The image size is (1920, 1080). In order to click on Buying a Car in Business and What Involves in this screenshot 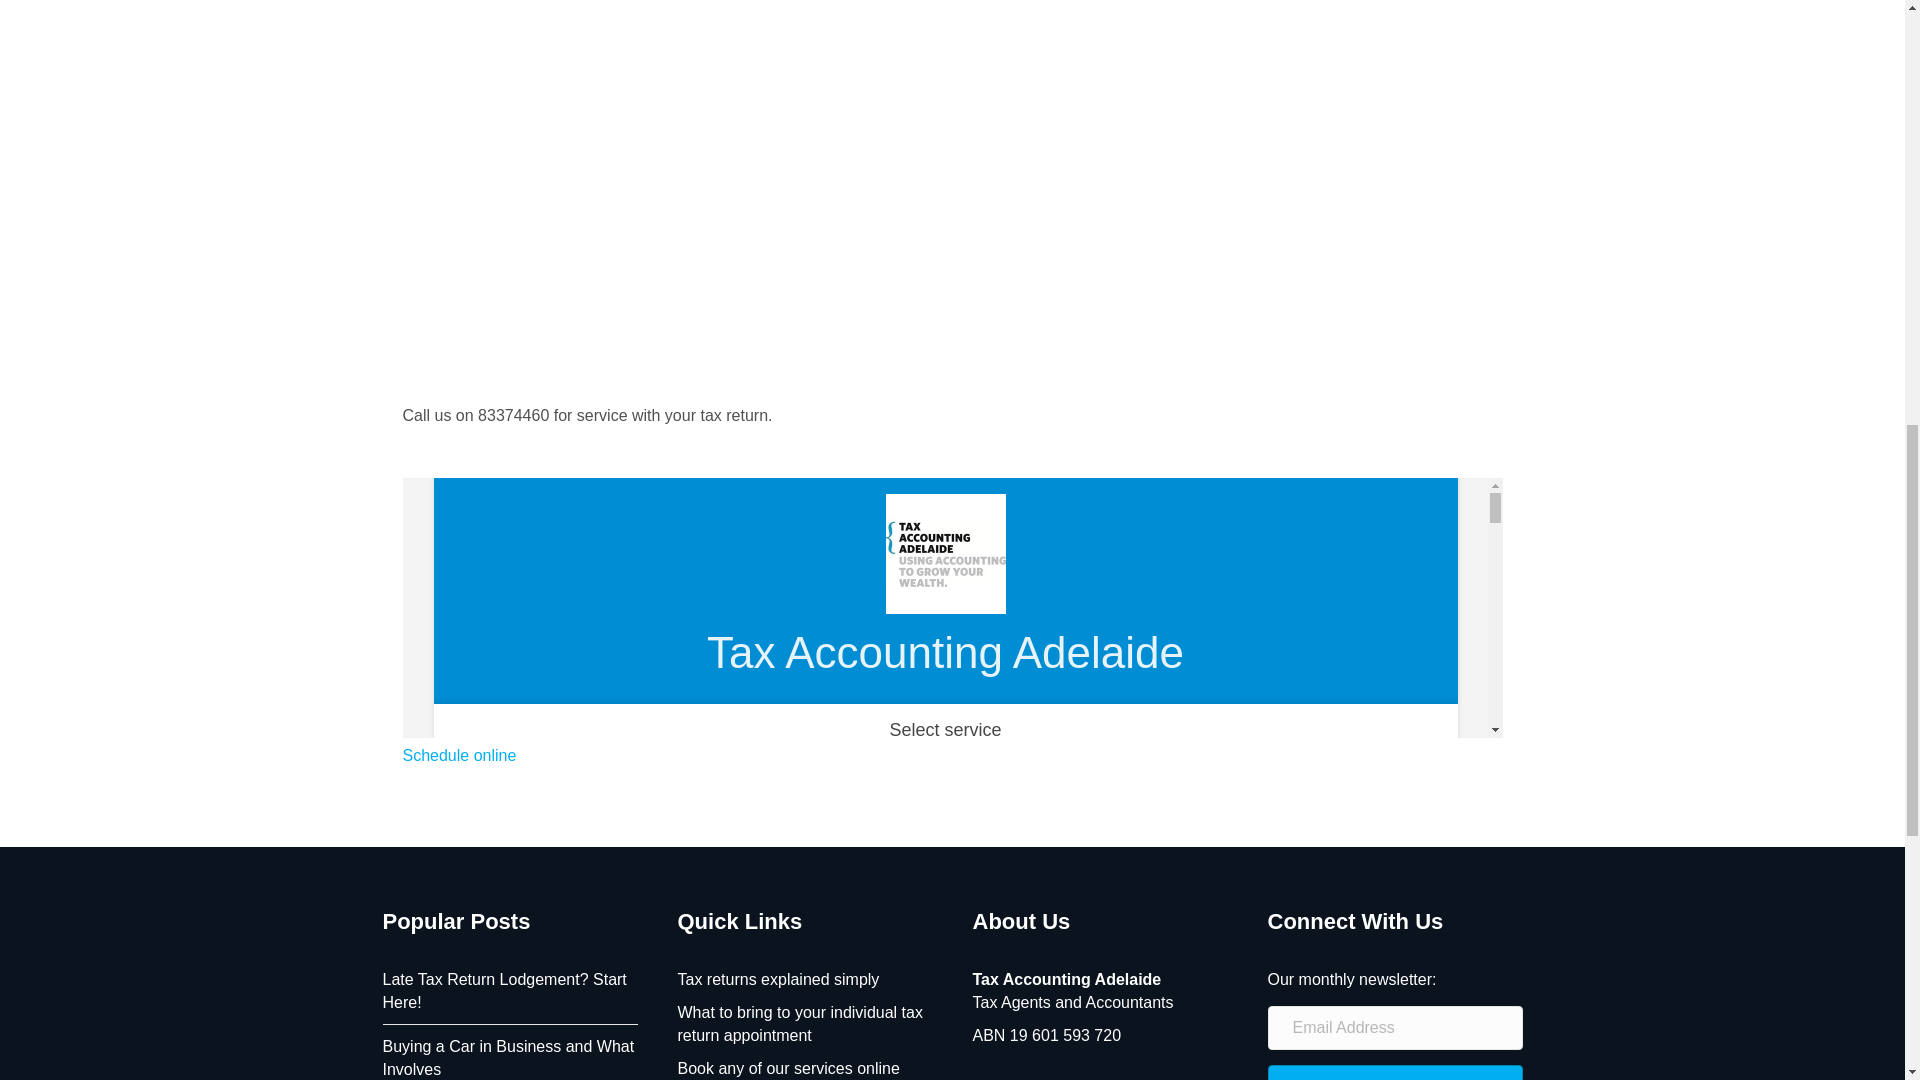, I will do `click(508, 1057)`.